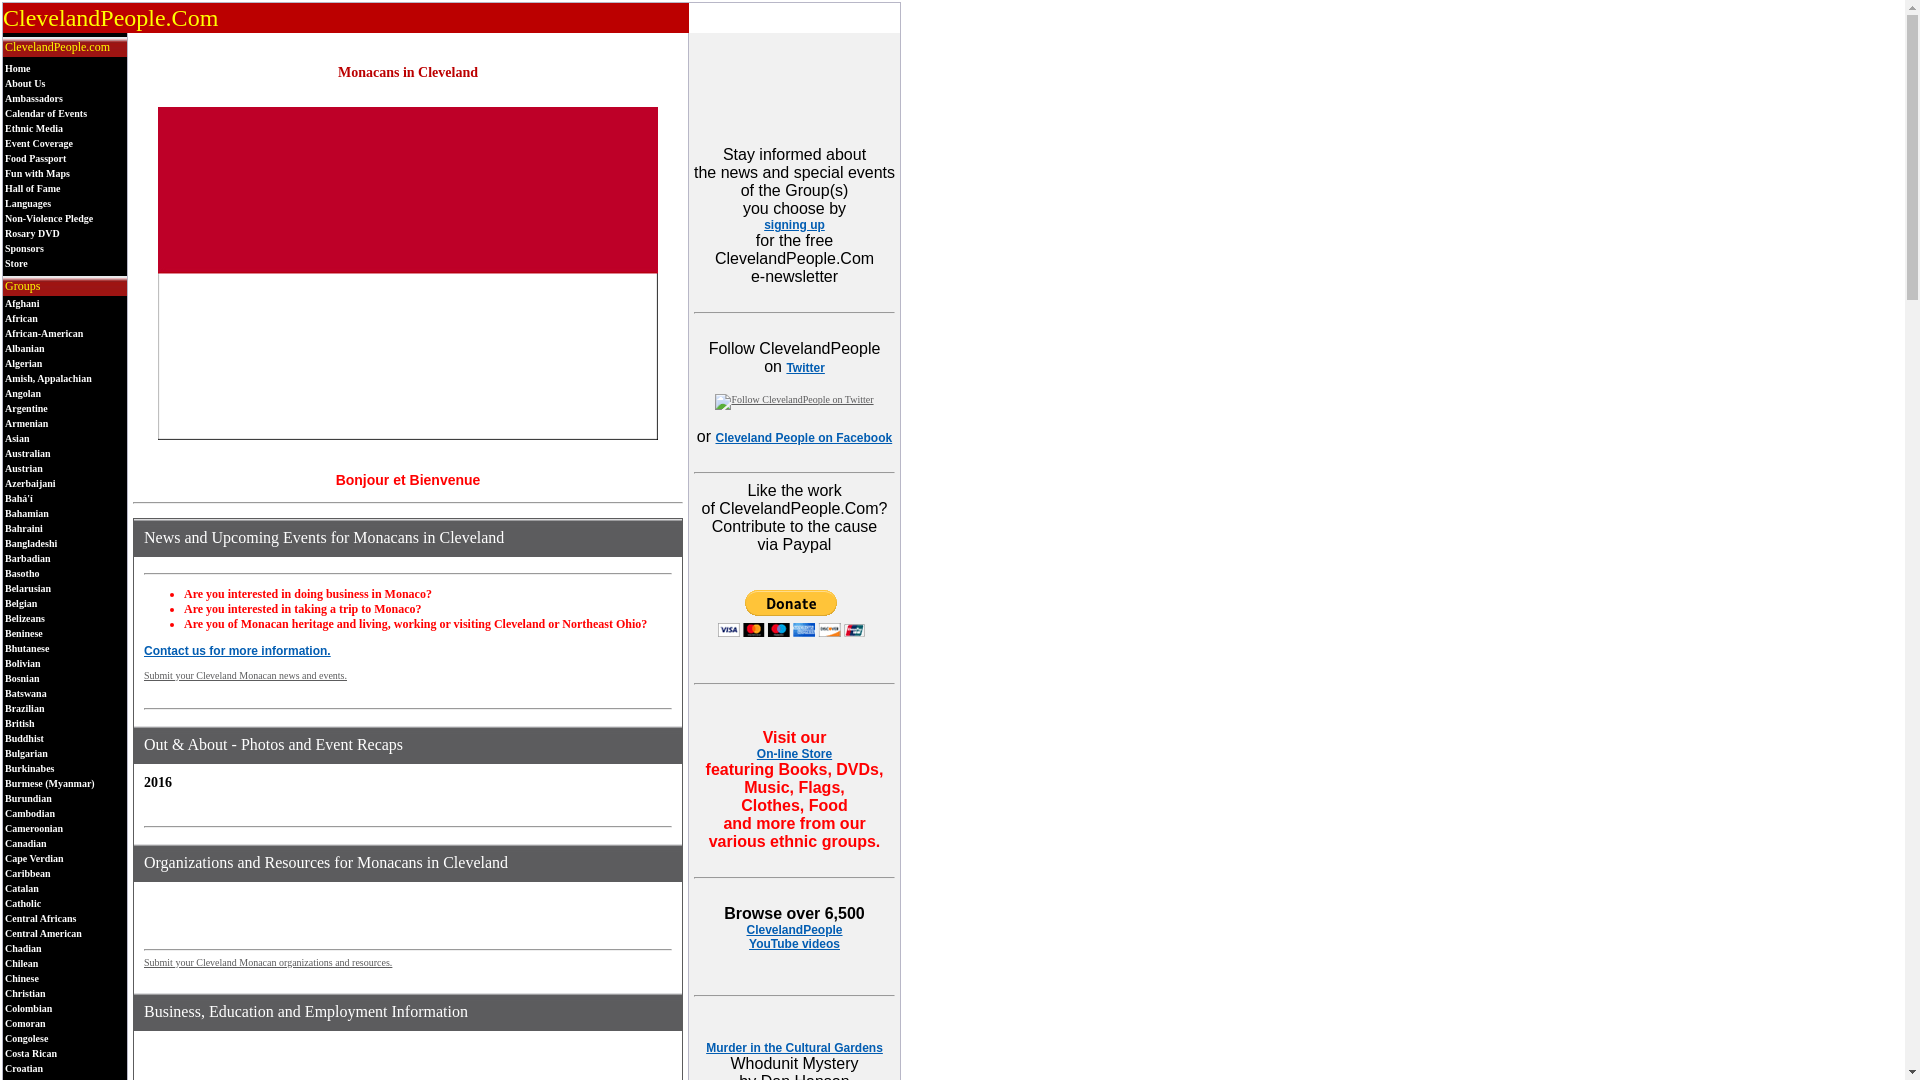 This screenshot has height=1080, width=1920. What do you see at coordinates (34, 98) in the screenshot?
I see `Ambassadors` at bounding box center [34, 98].